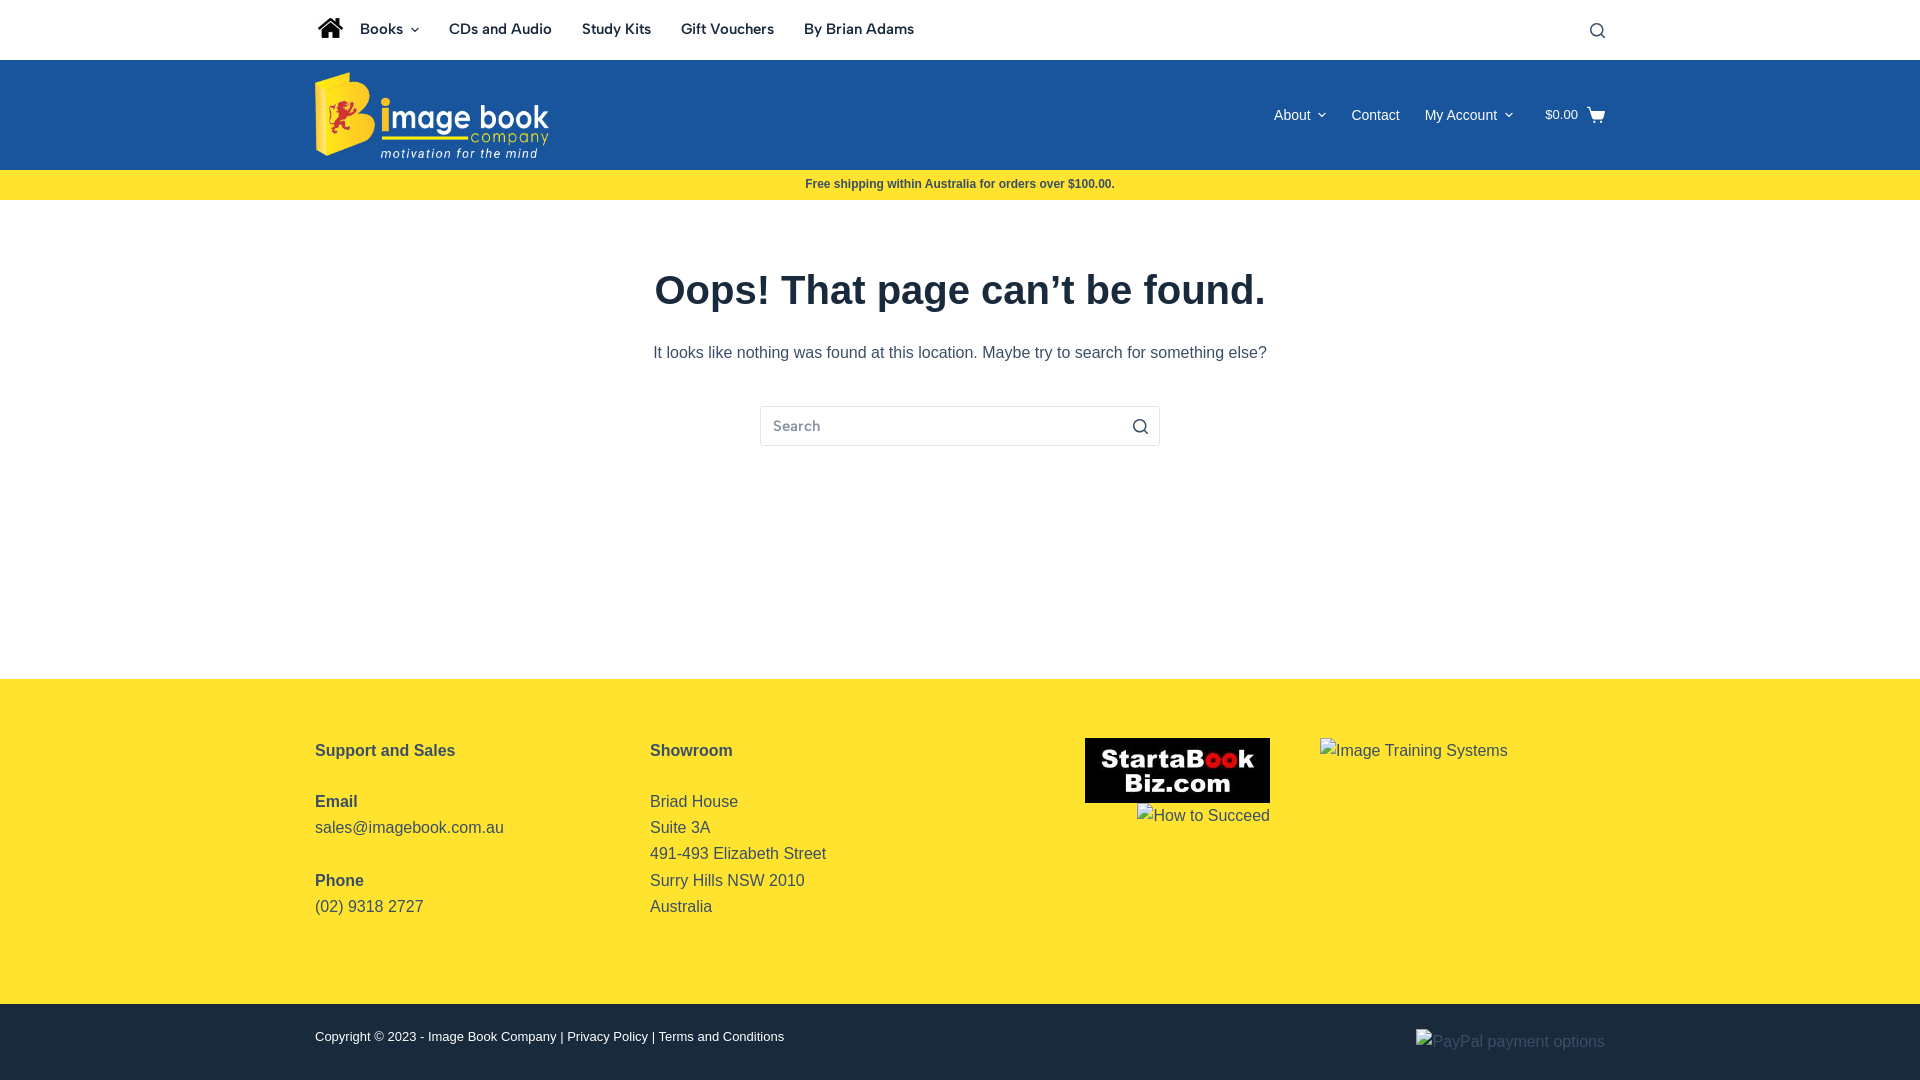  Describe the element at coordinates (330, 30) in the screenshot. I see `Home` at that location.